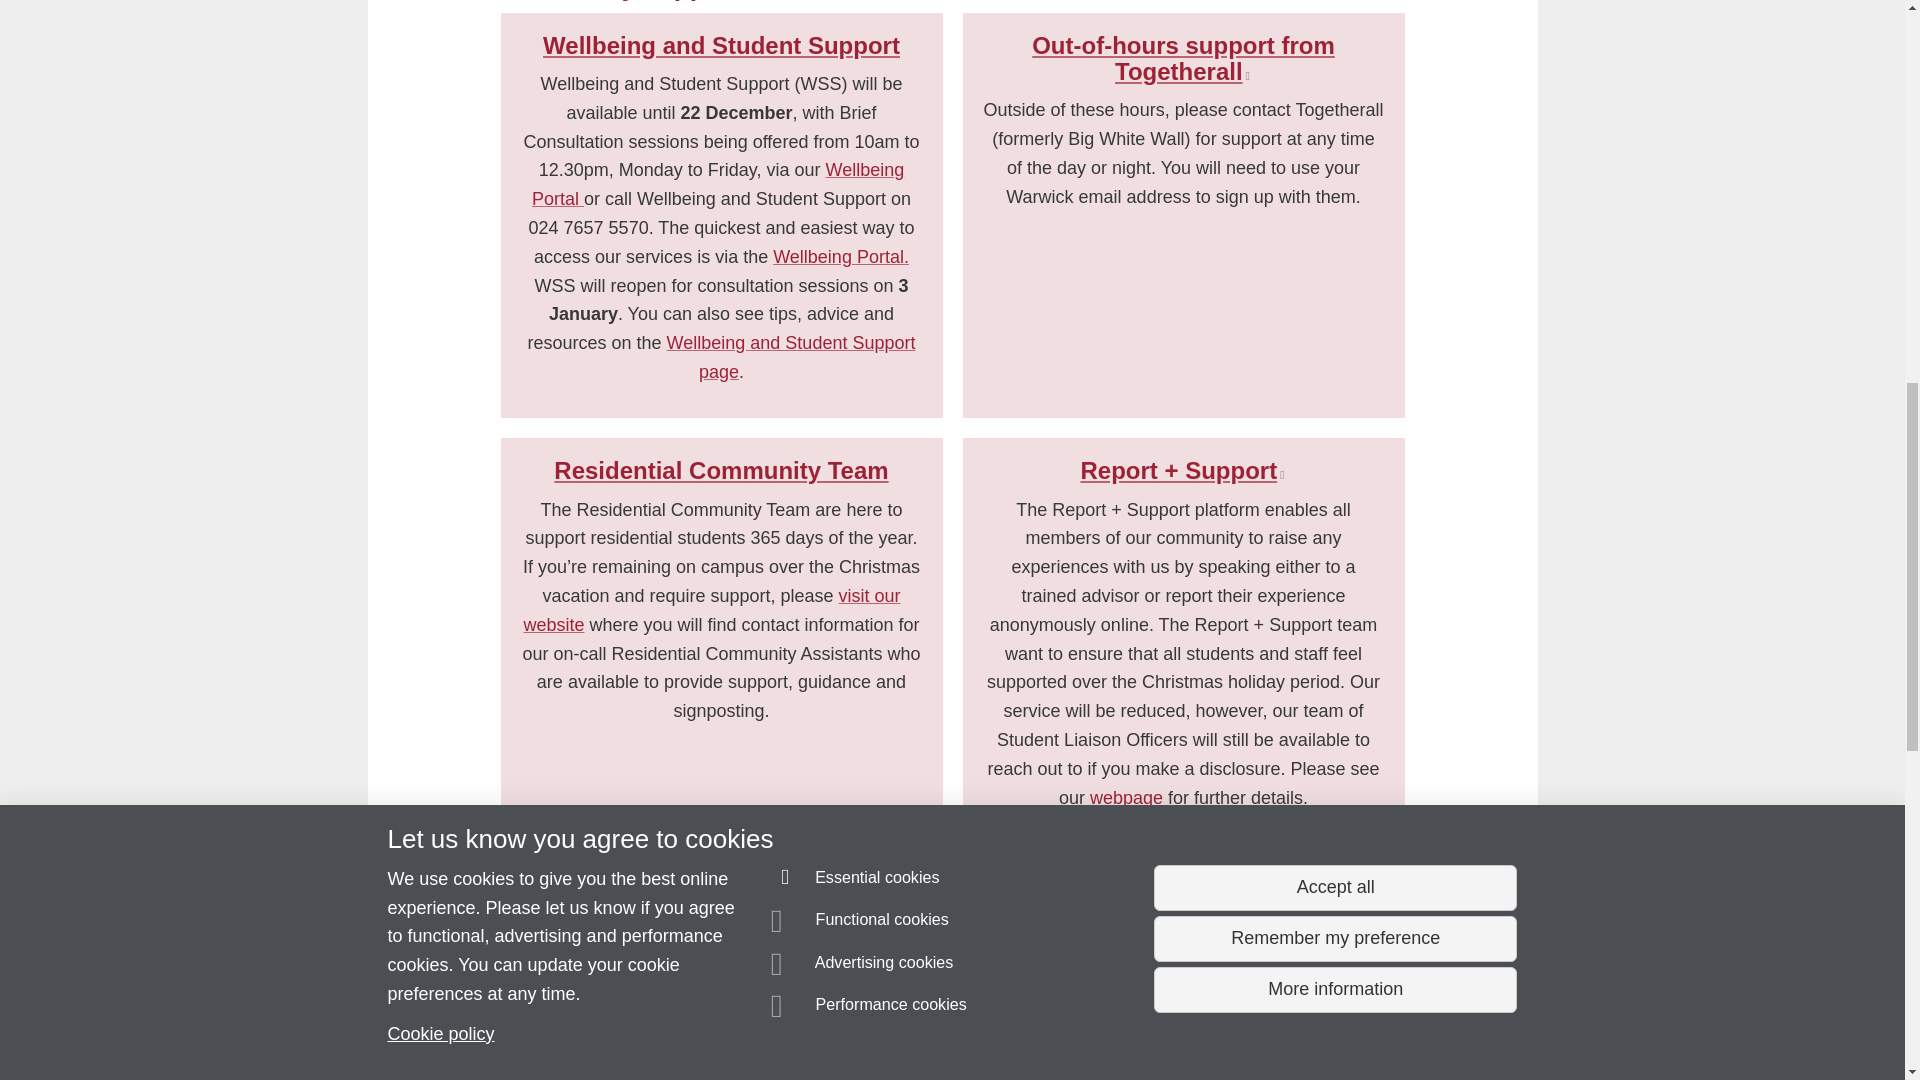 This screenshot has height=1080, width=1920. Describe the element at coordinates (1126, 798) in the screenshot. I see `webpage` at that location.